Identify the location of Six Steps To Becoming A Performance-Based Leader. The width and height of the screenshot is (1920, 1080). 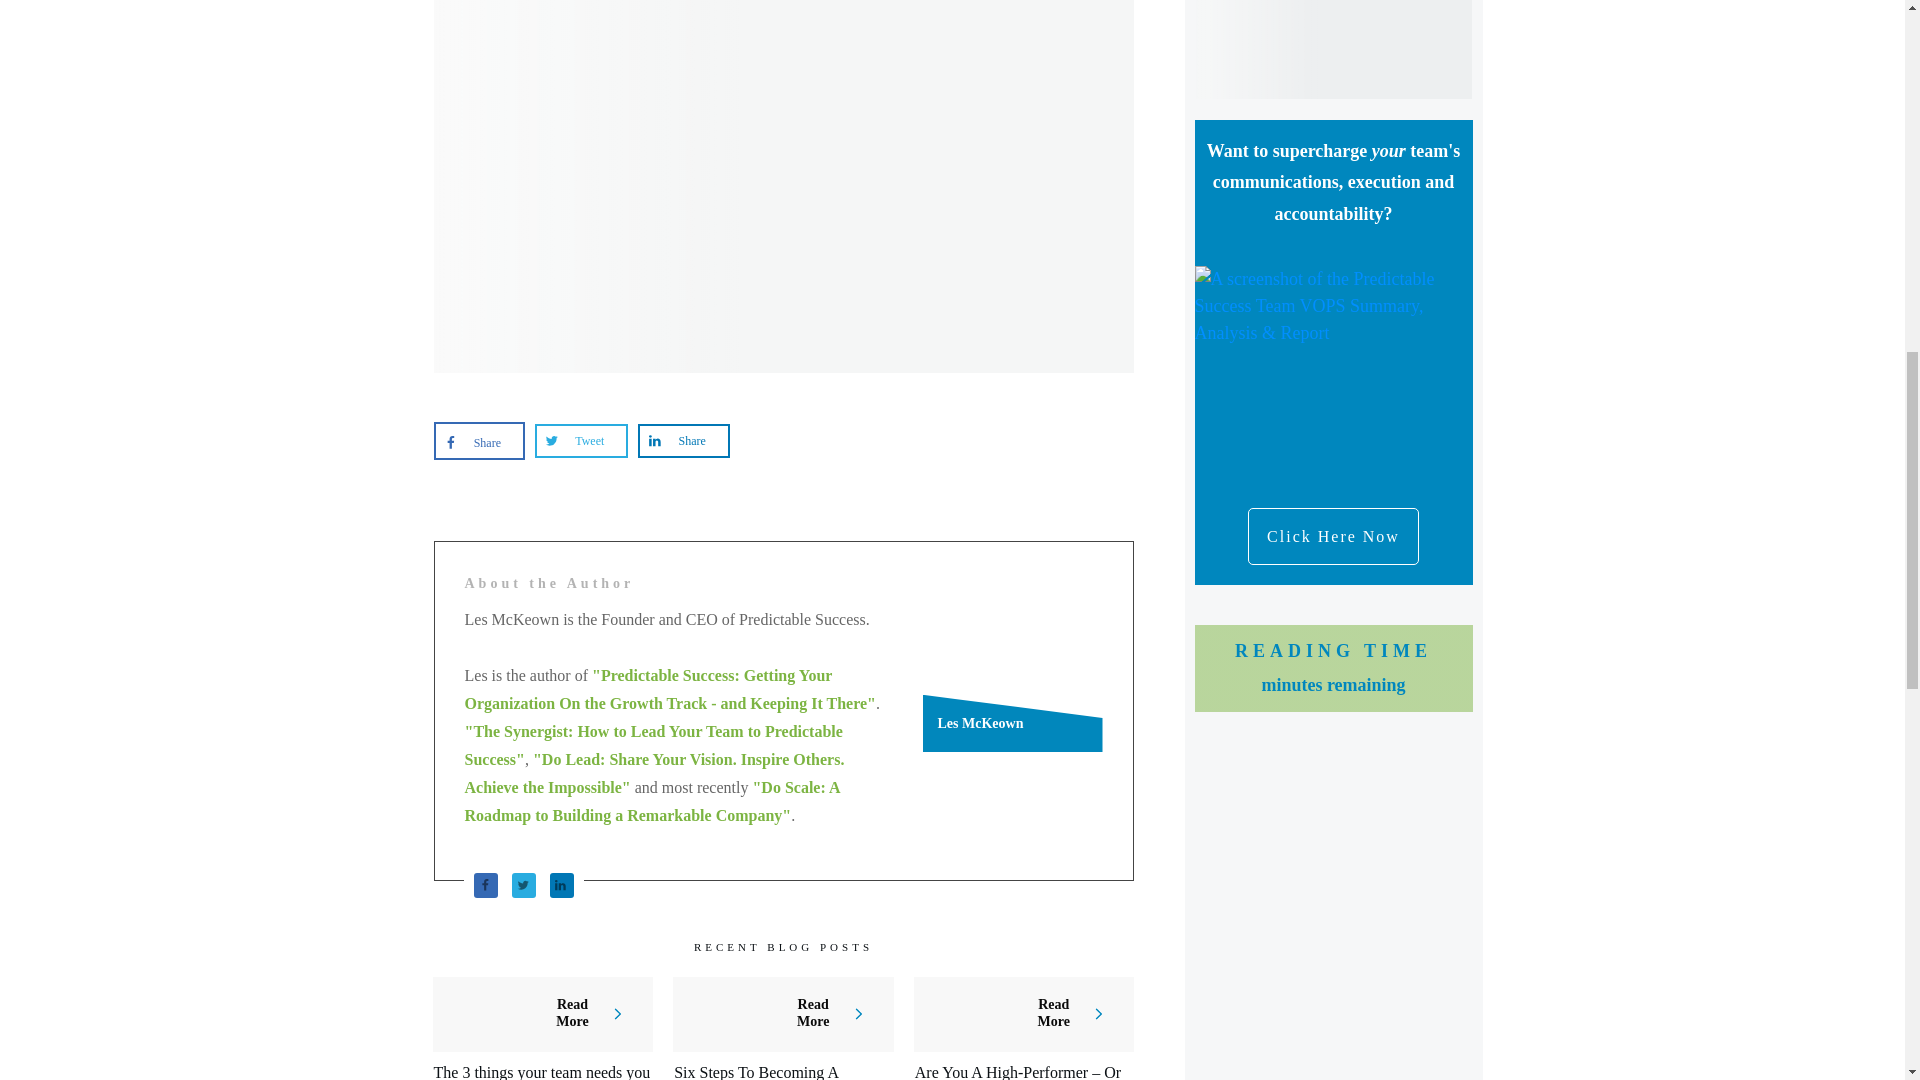
(760, 1072).